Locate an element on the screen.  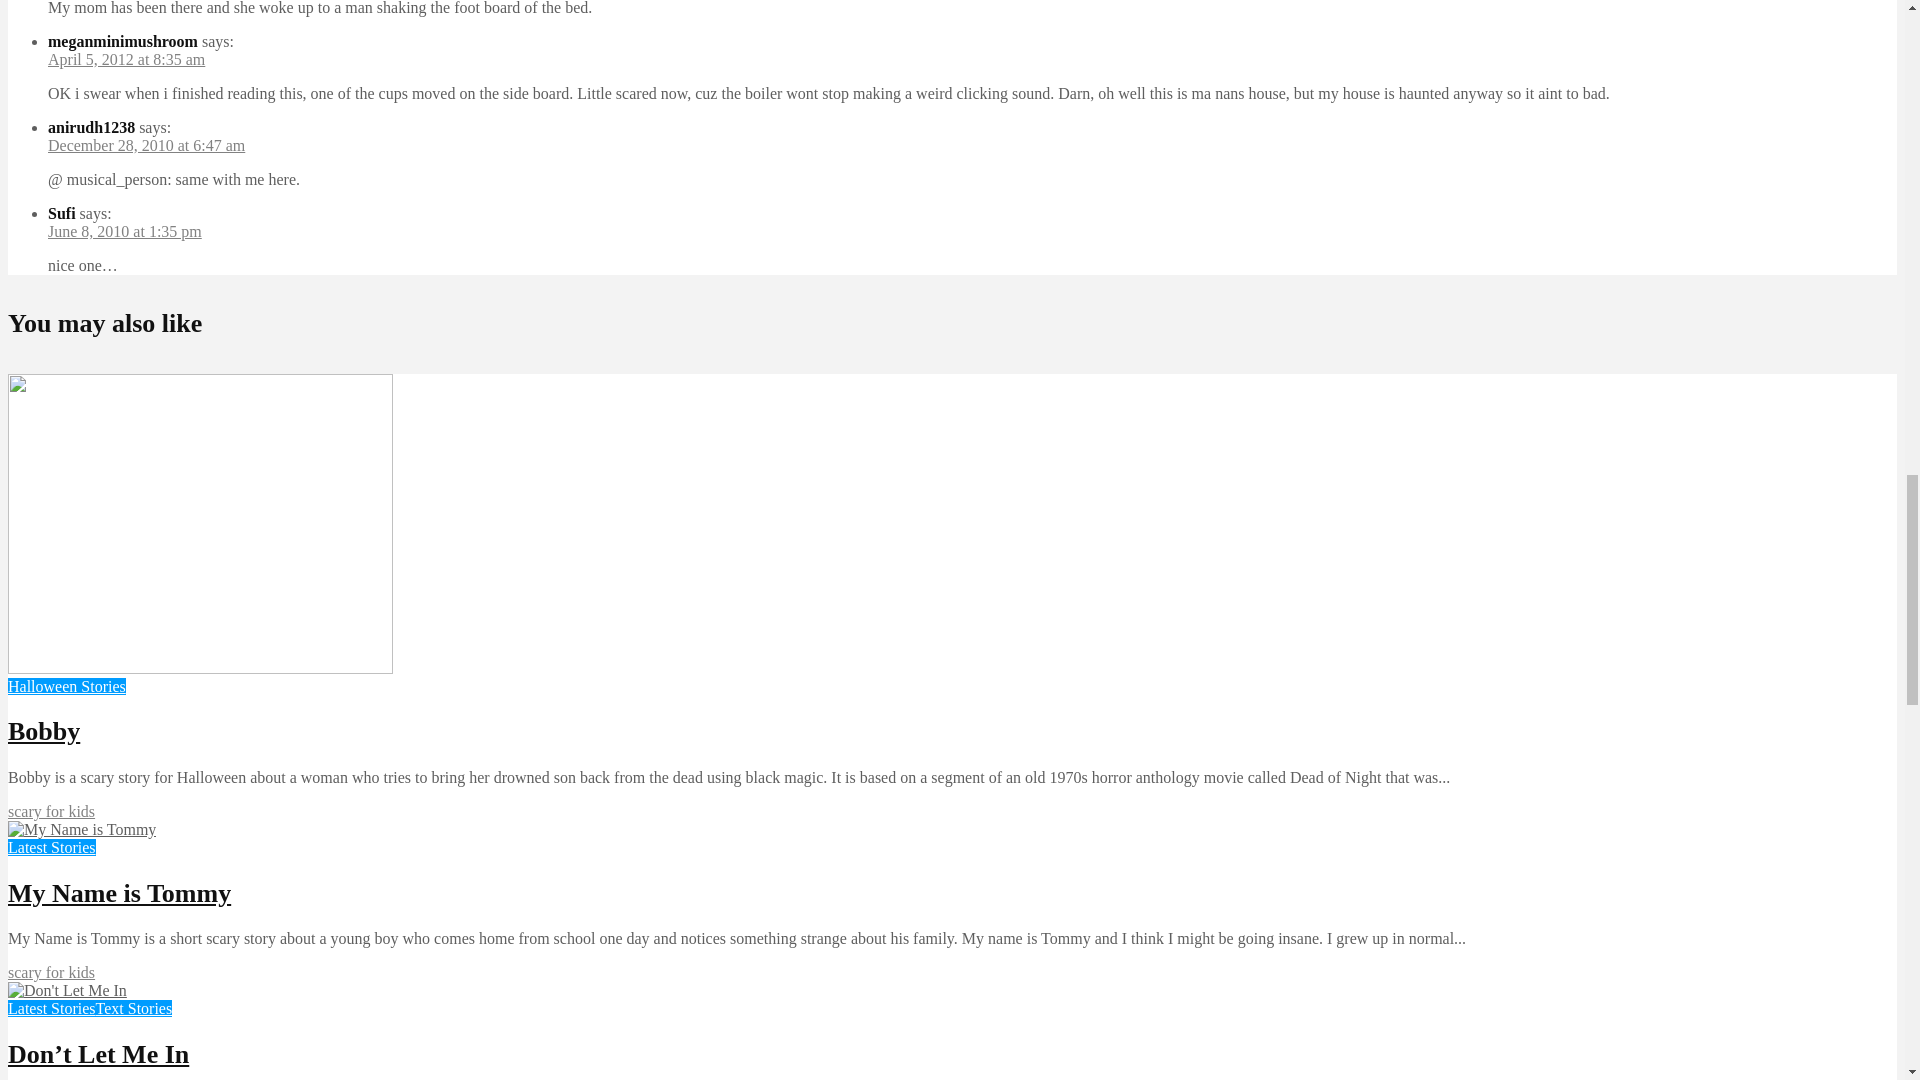
My Name is Tommy is located at coordinates (81, 829).